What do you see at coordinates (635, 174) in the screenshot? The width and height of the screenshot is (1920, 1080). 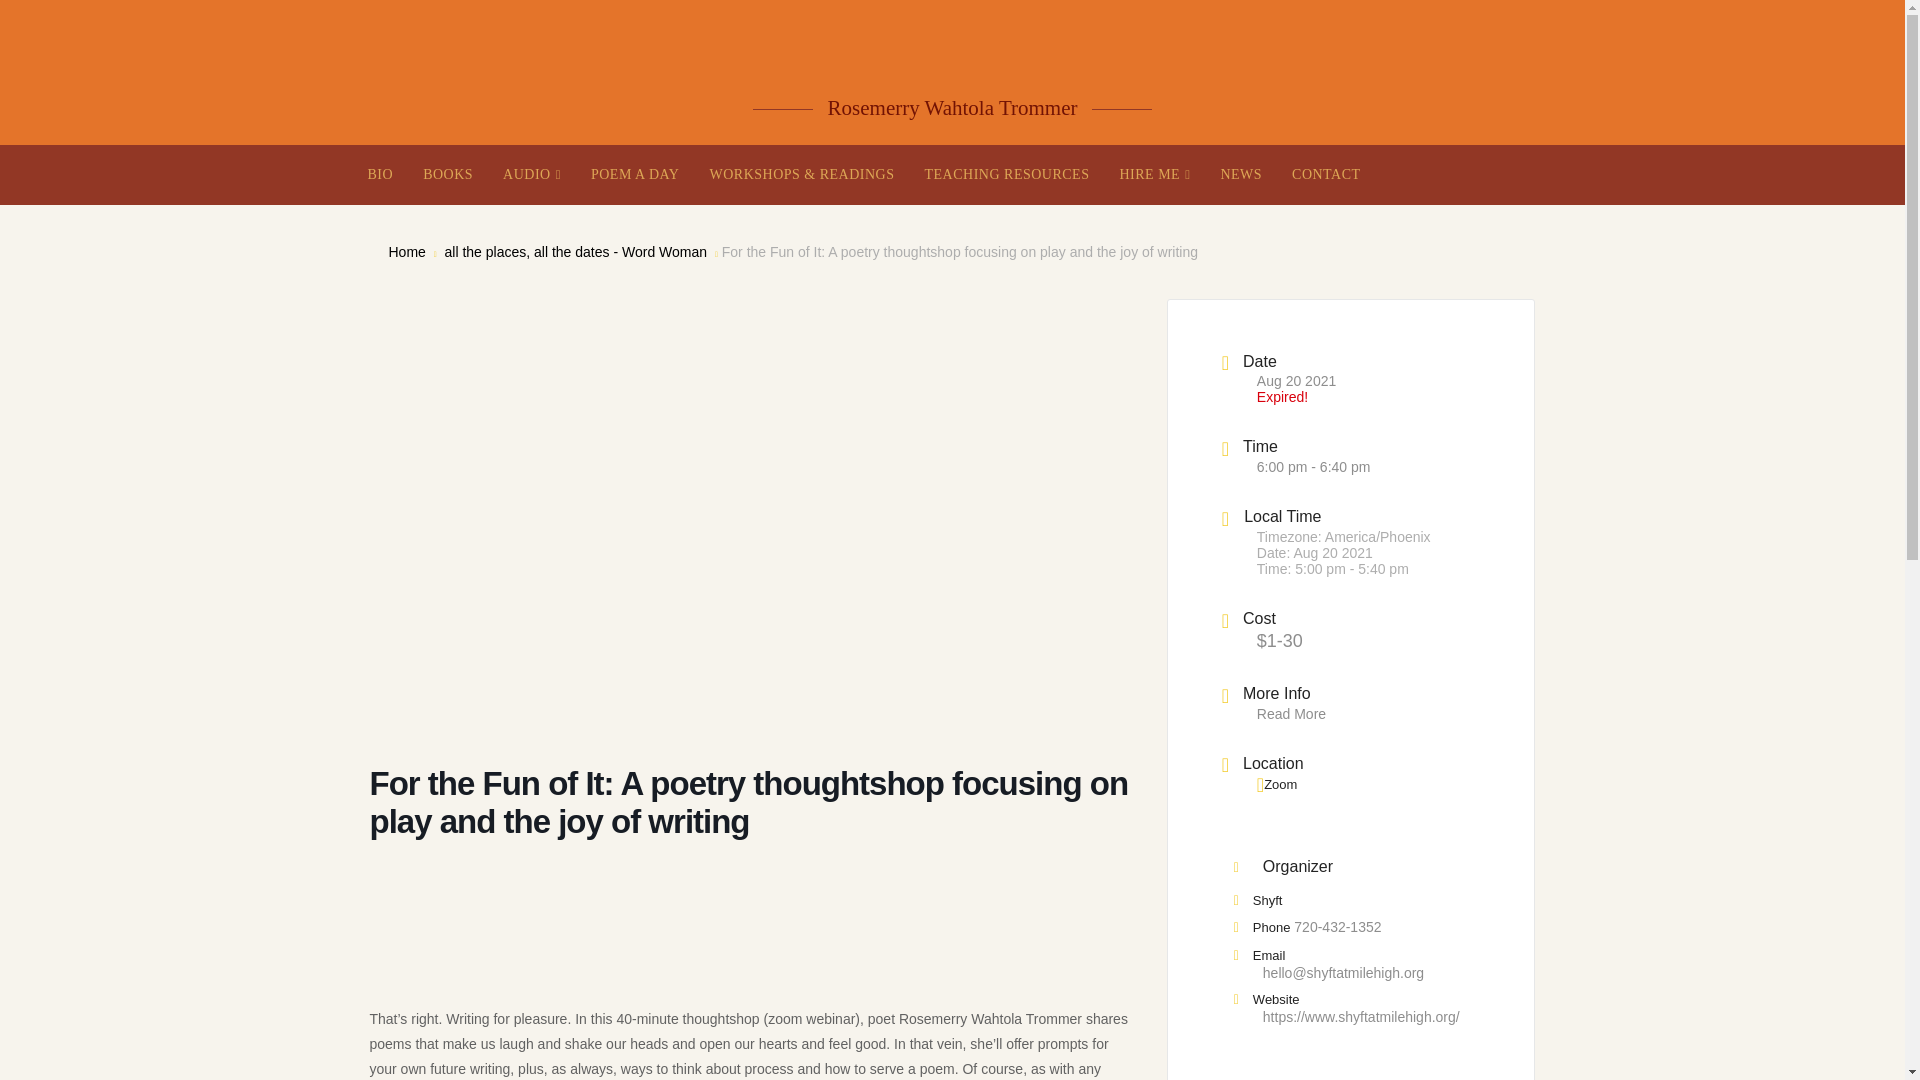 I see `POEM A DAY` at bounding box center [635, 174].